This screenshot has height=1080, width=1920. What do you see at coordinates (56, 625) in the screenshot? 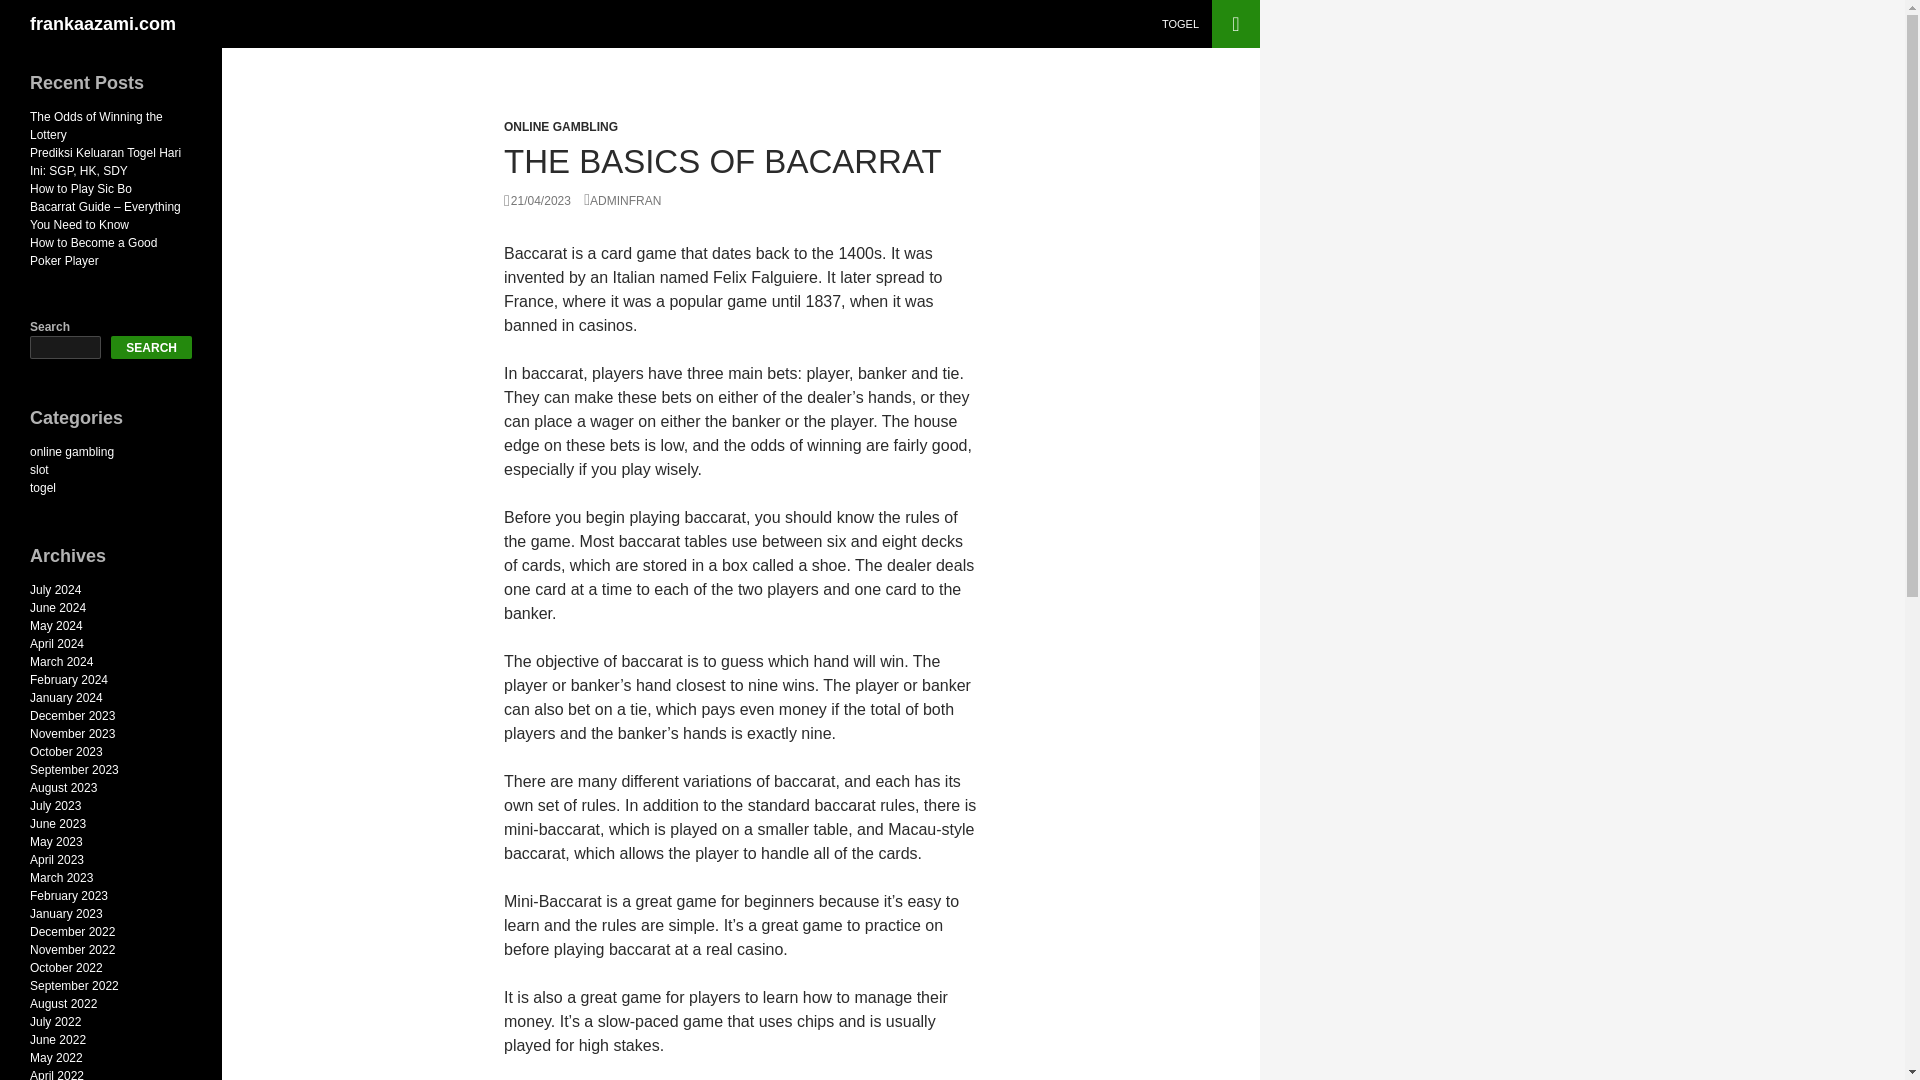
I see `May 2024` at bounding box center [56, 625].